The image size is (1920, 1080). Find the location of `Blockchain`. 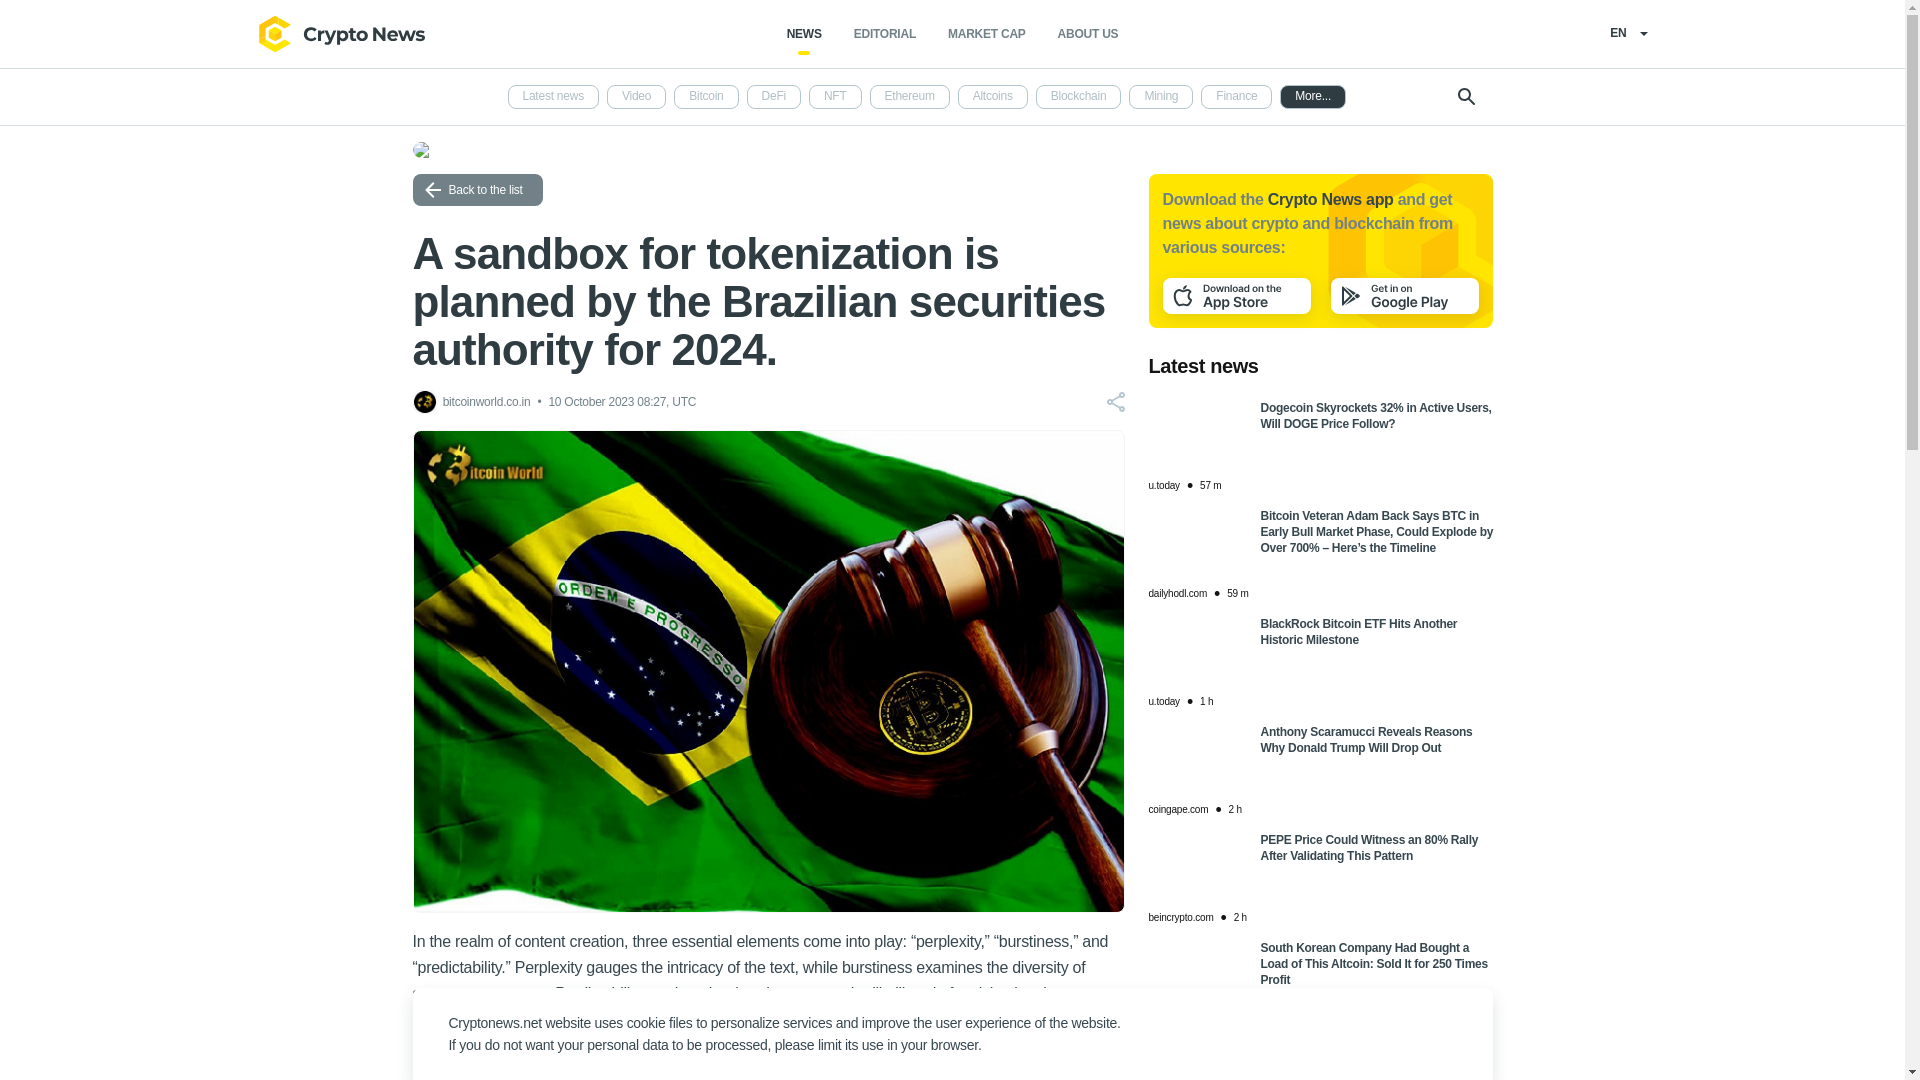

Blockchain is located at coordinates (1078, 97).